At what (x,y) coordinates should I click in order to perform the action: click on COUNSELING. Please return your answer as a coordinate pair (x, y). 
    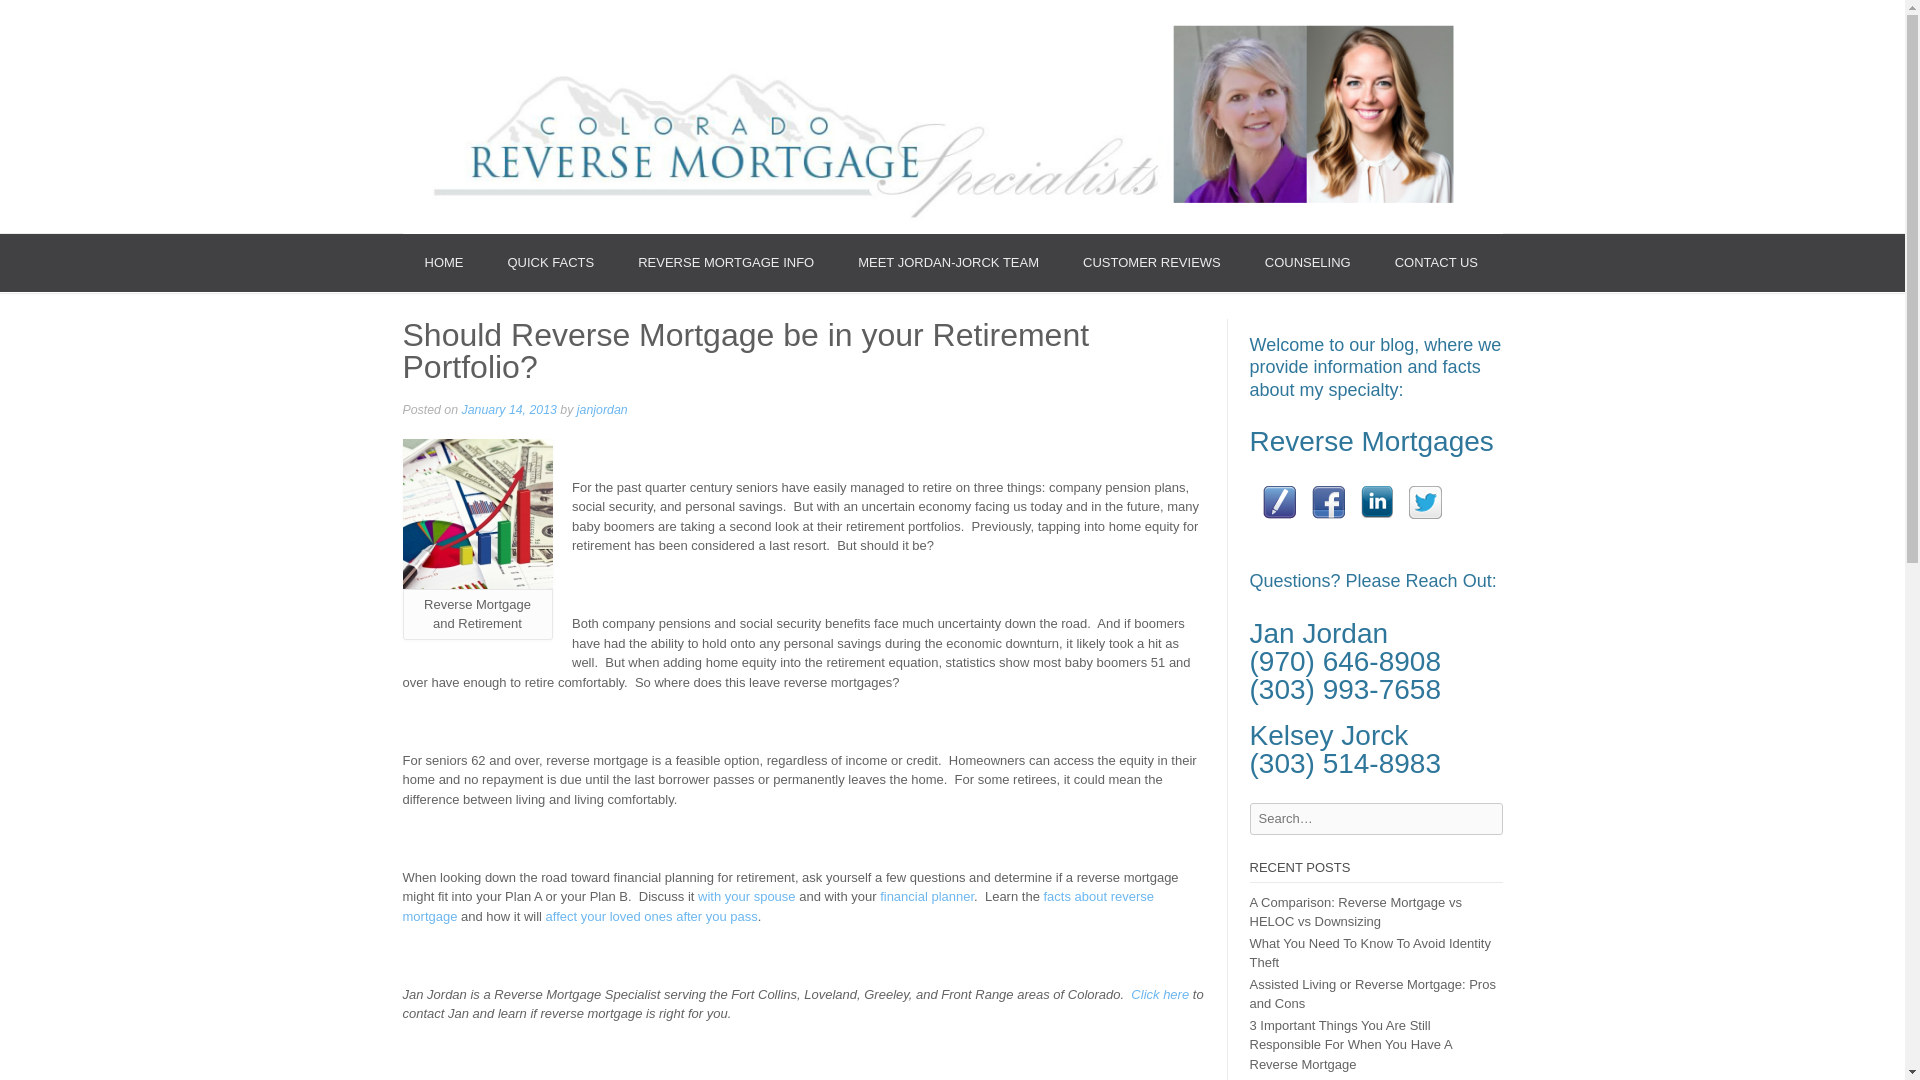
    Looking at the image, I should click on (1307, 263).